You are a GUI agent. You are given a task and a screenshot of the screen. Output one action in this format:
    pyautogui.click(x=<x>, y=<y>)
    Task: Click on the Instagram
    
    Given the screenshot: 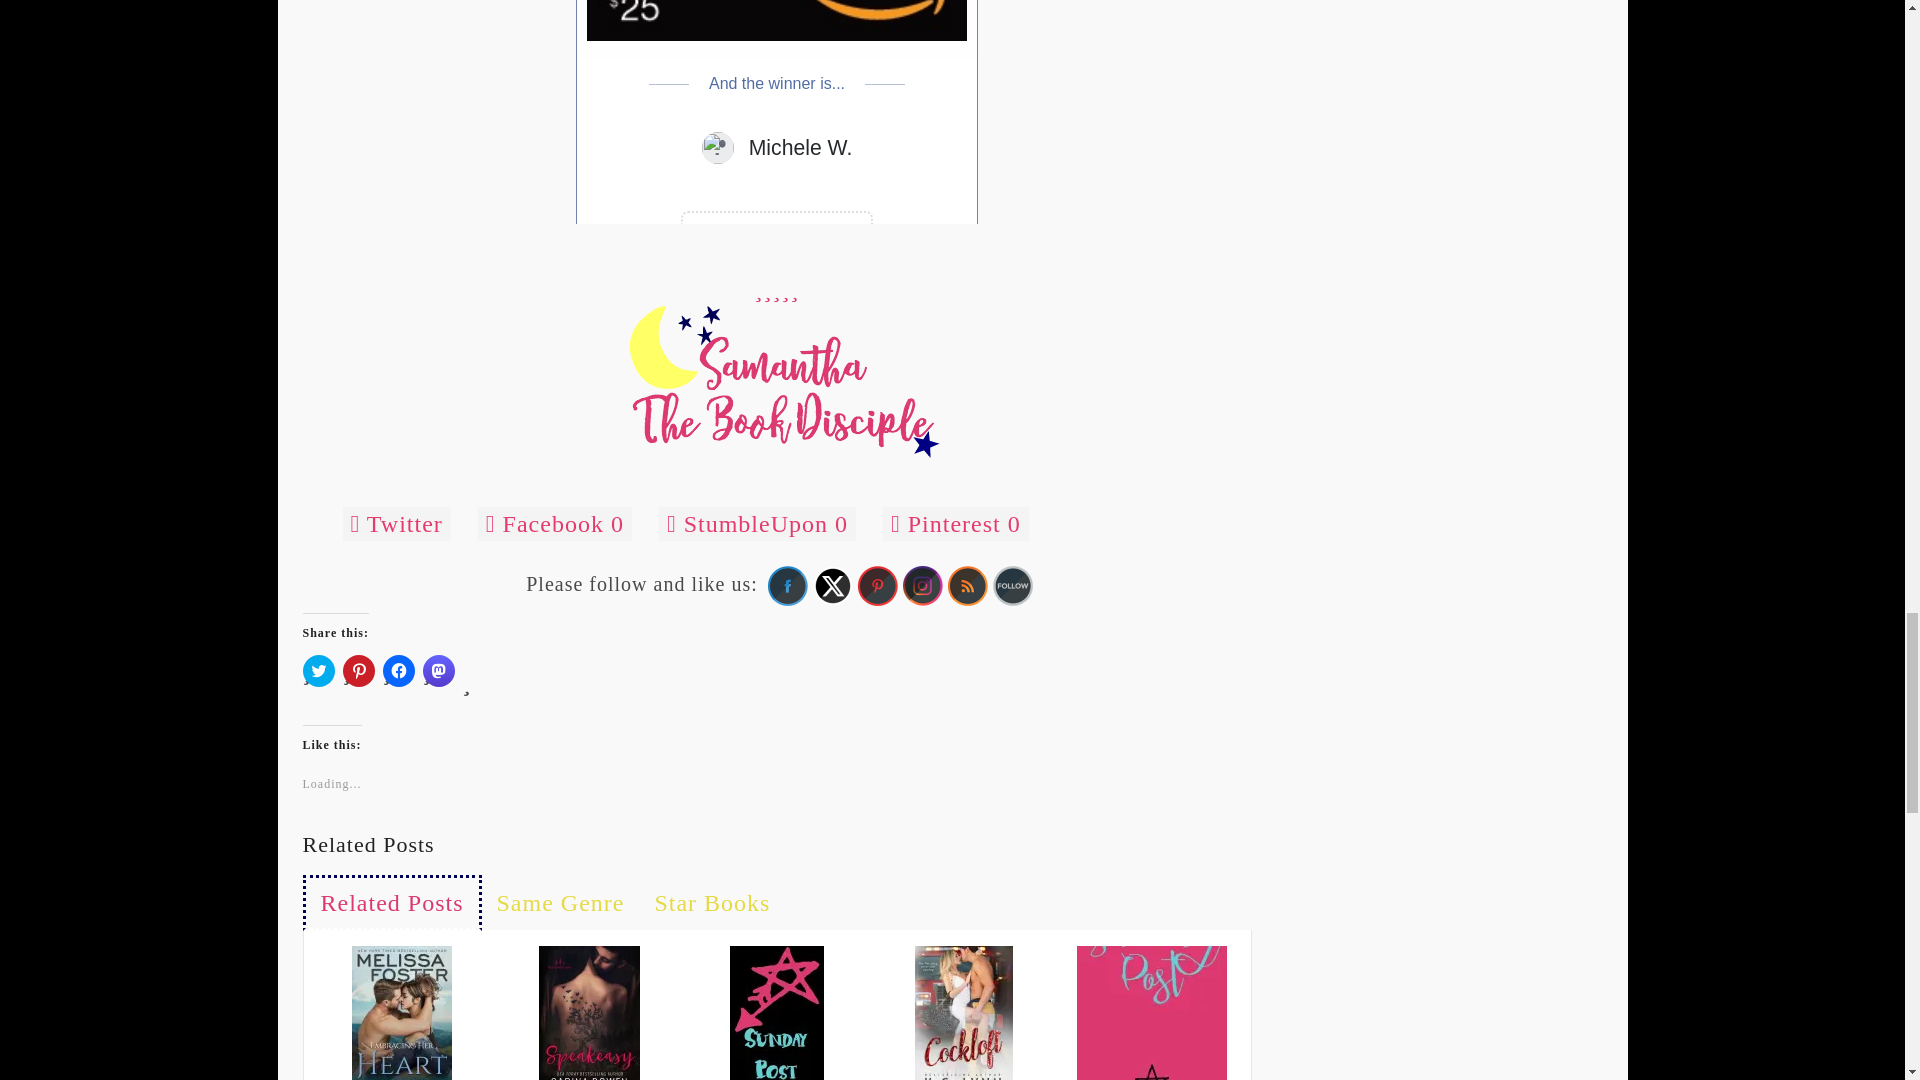 What is the action you would take?
    pyautogui.click(x=922, y=585)
    